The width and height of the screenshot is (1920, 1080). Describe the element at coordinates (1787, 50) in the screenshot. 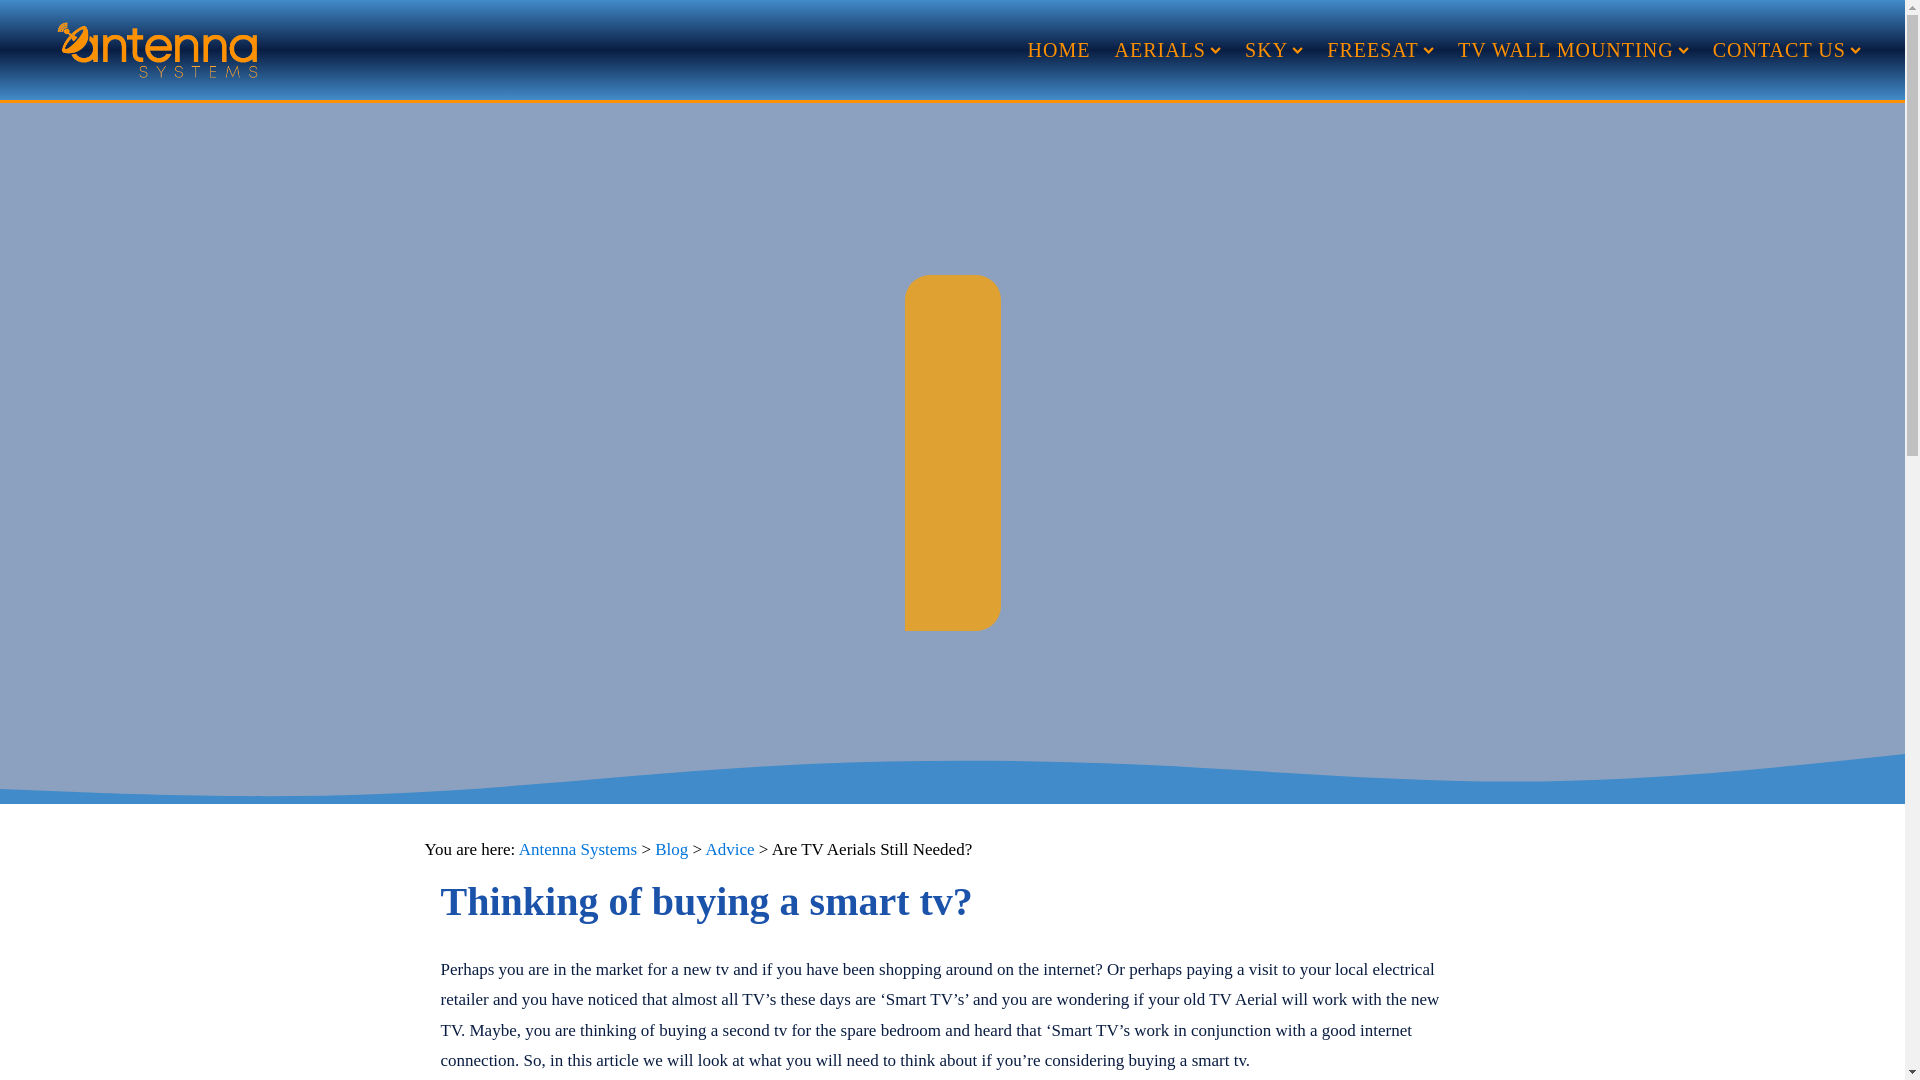

I see `CONTACT US` at that location.